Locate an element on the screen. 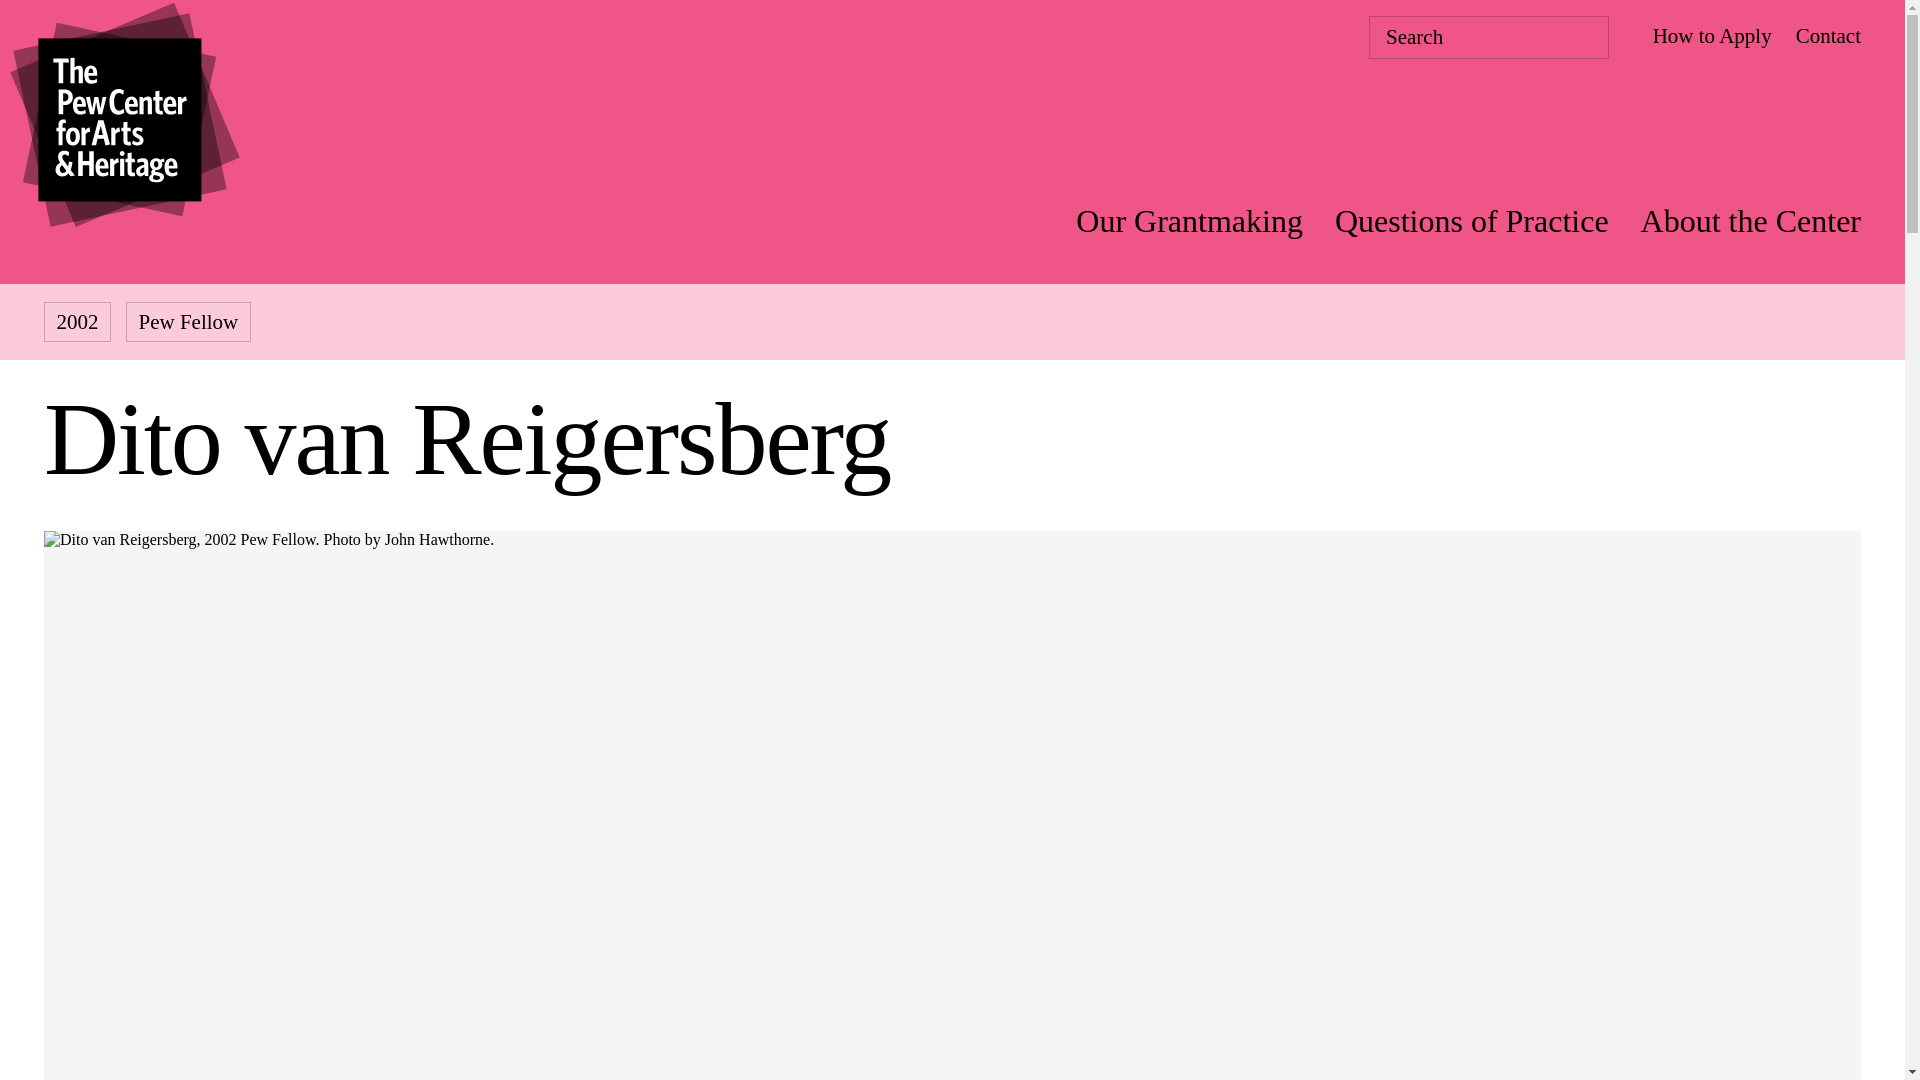 The width and height of the screenshot is (1920, 1080). Contact is located at coordinates (1828, 35).